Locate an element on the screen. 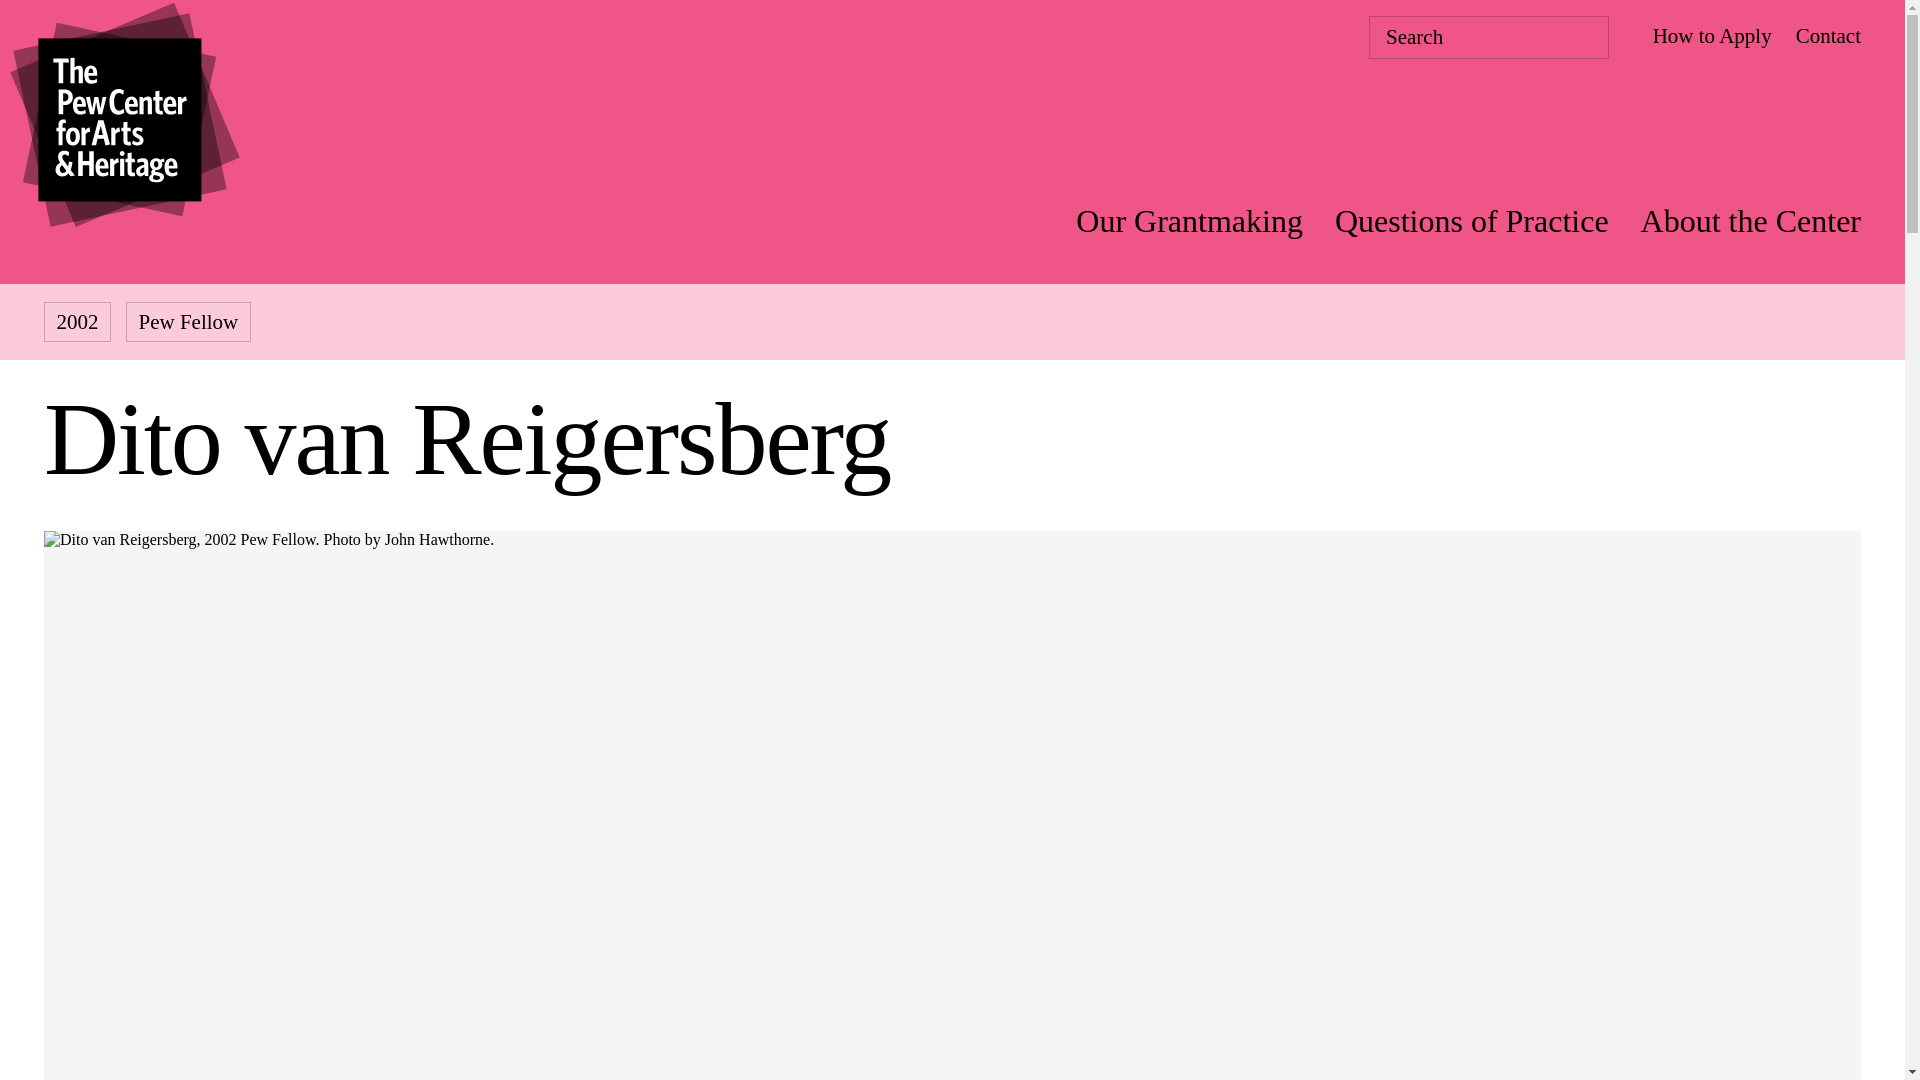 The width and height of the screenshot is (1920, 1080). Contact is located at coordinates (1828, 35).